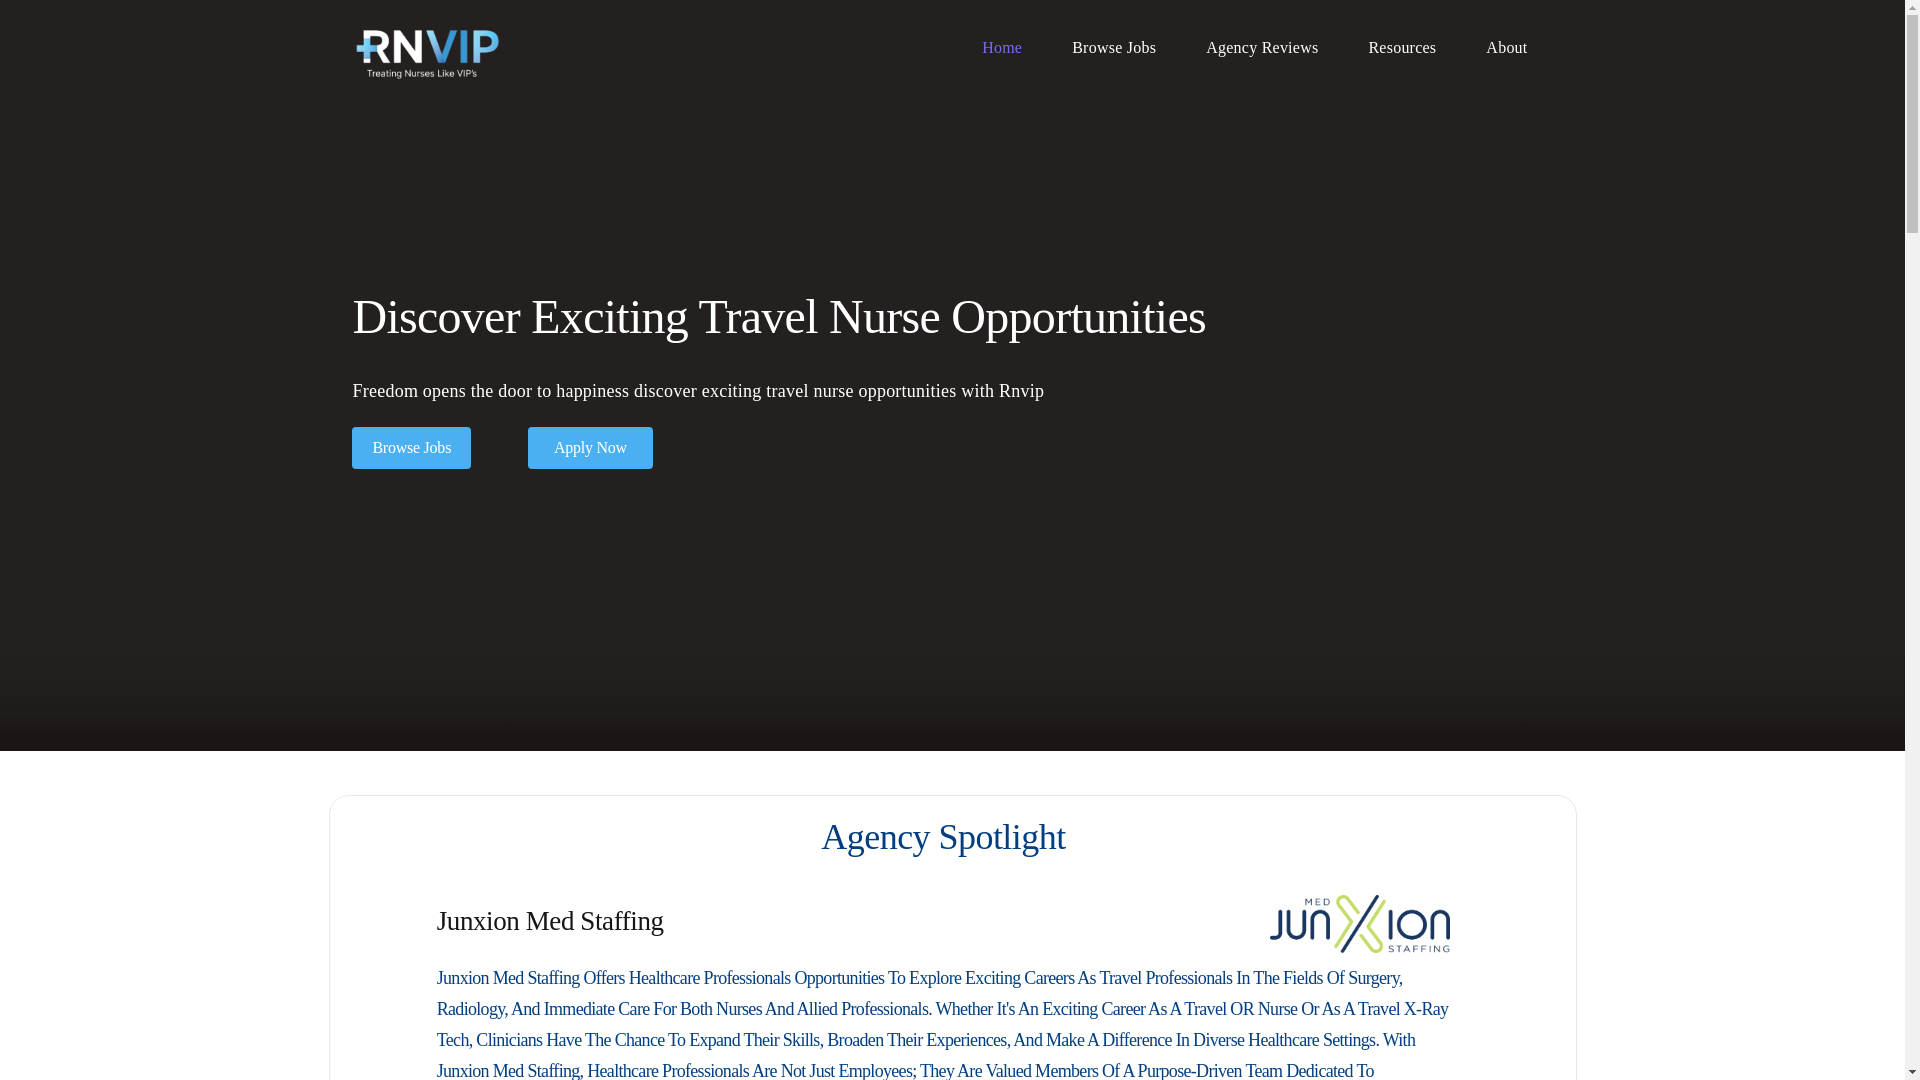 This screenshot has width=1920, height=1080. What do you see at coordinates (1506, 46) in the screenshot?
I see `About` at bounding box center [1506, 46].